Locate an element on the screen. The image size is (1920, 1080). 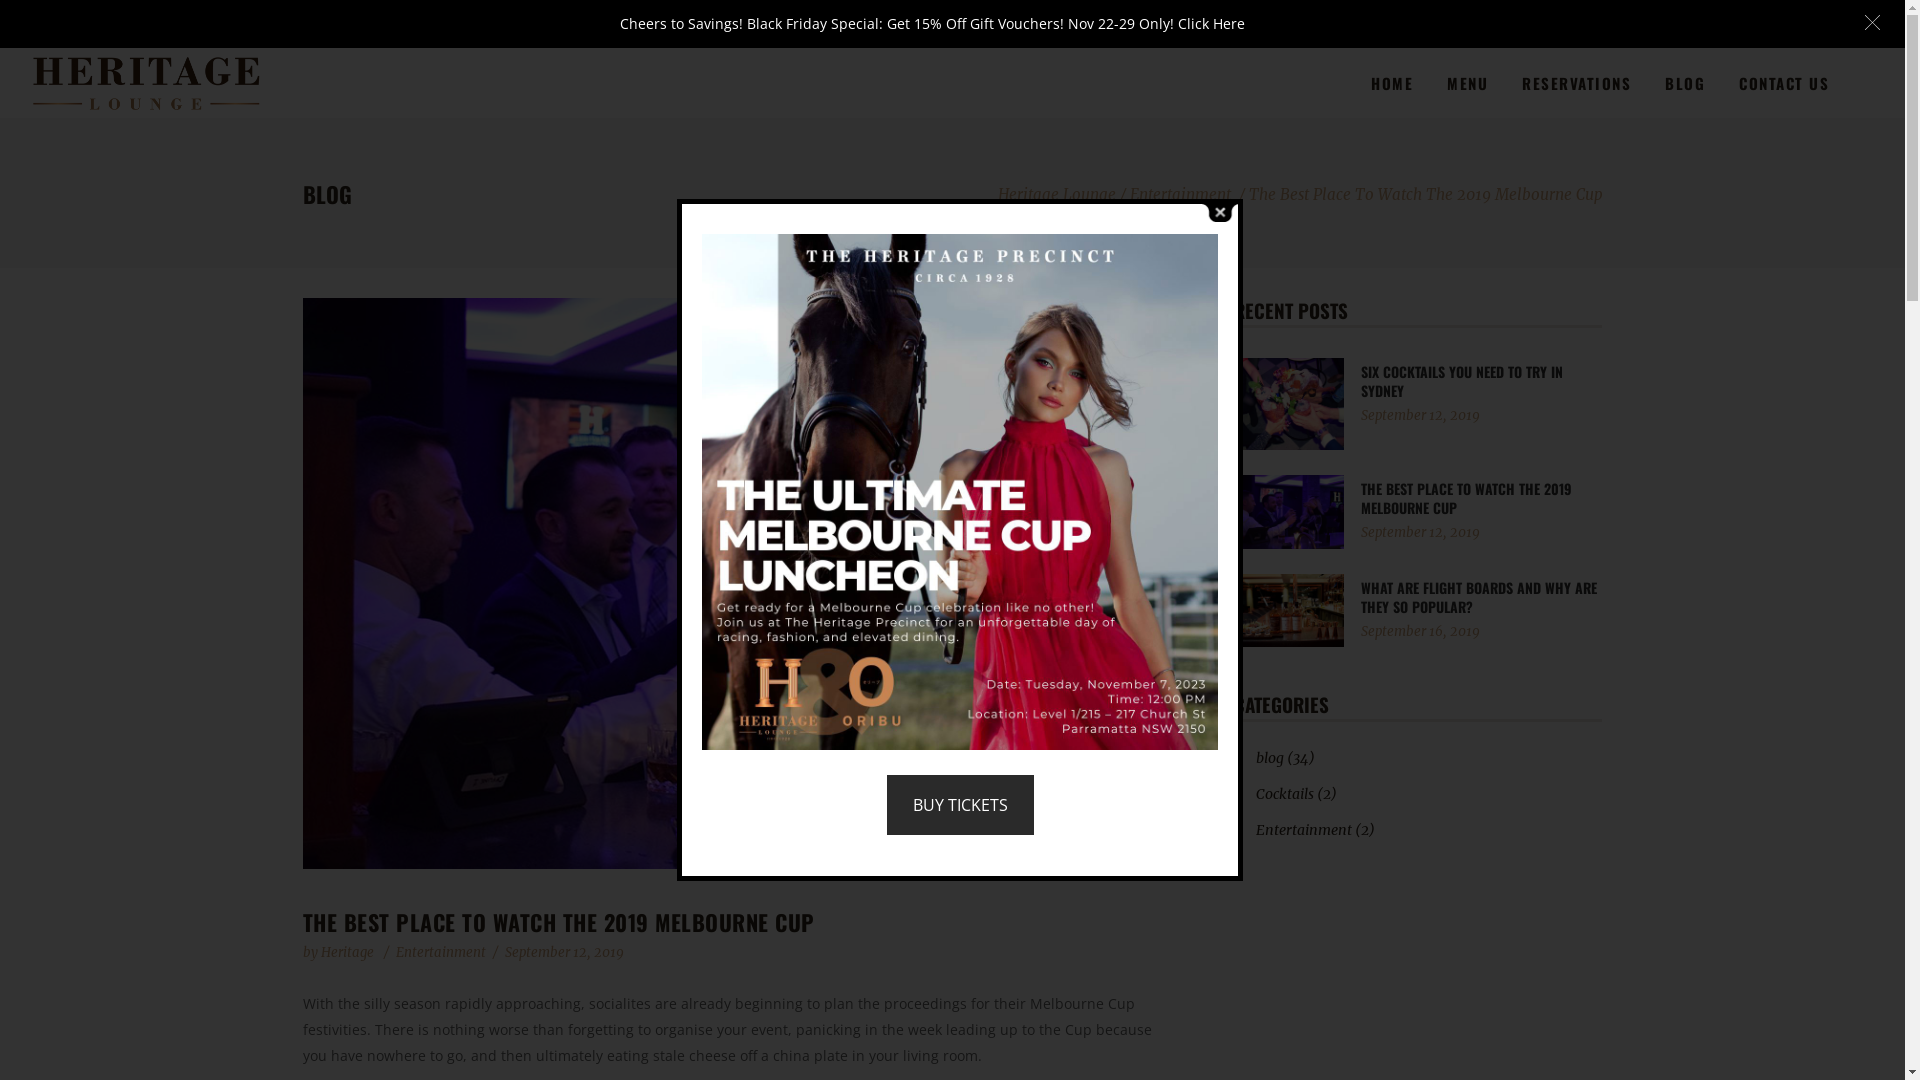
RESERVATIONS is located at coordinates (1576, 82).